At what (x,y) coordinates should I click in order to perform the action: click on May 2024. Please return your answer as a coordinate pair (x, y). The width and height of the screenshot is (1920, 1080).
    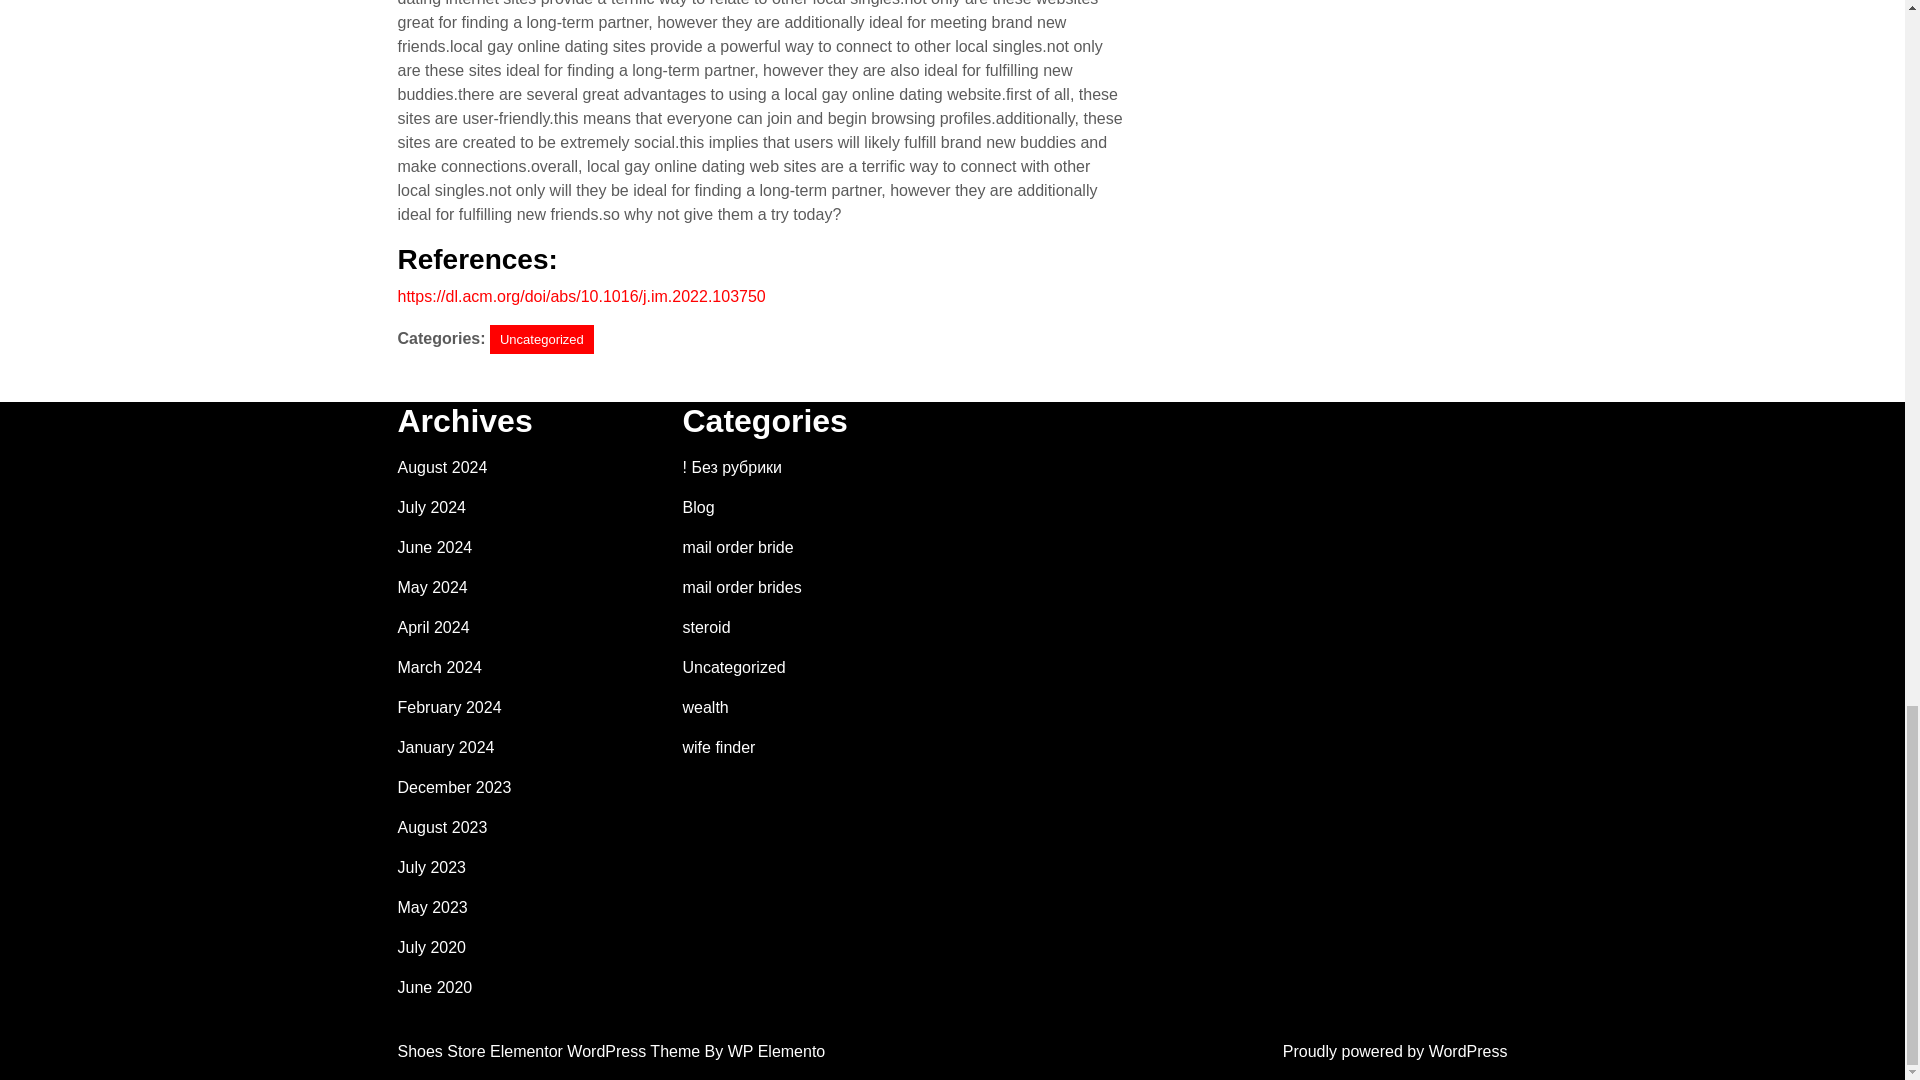
    Looking at the image, I should click on (432, 587).